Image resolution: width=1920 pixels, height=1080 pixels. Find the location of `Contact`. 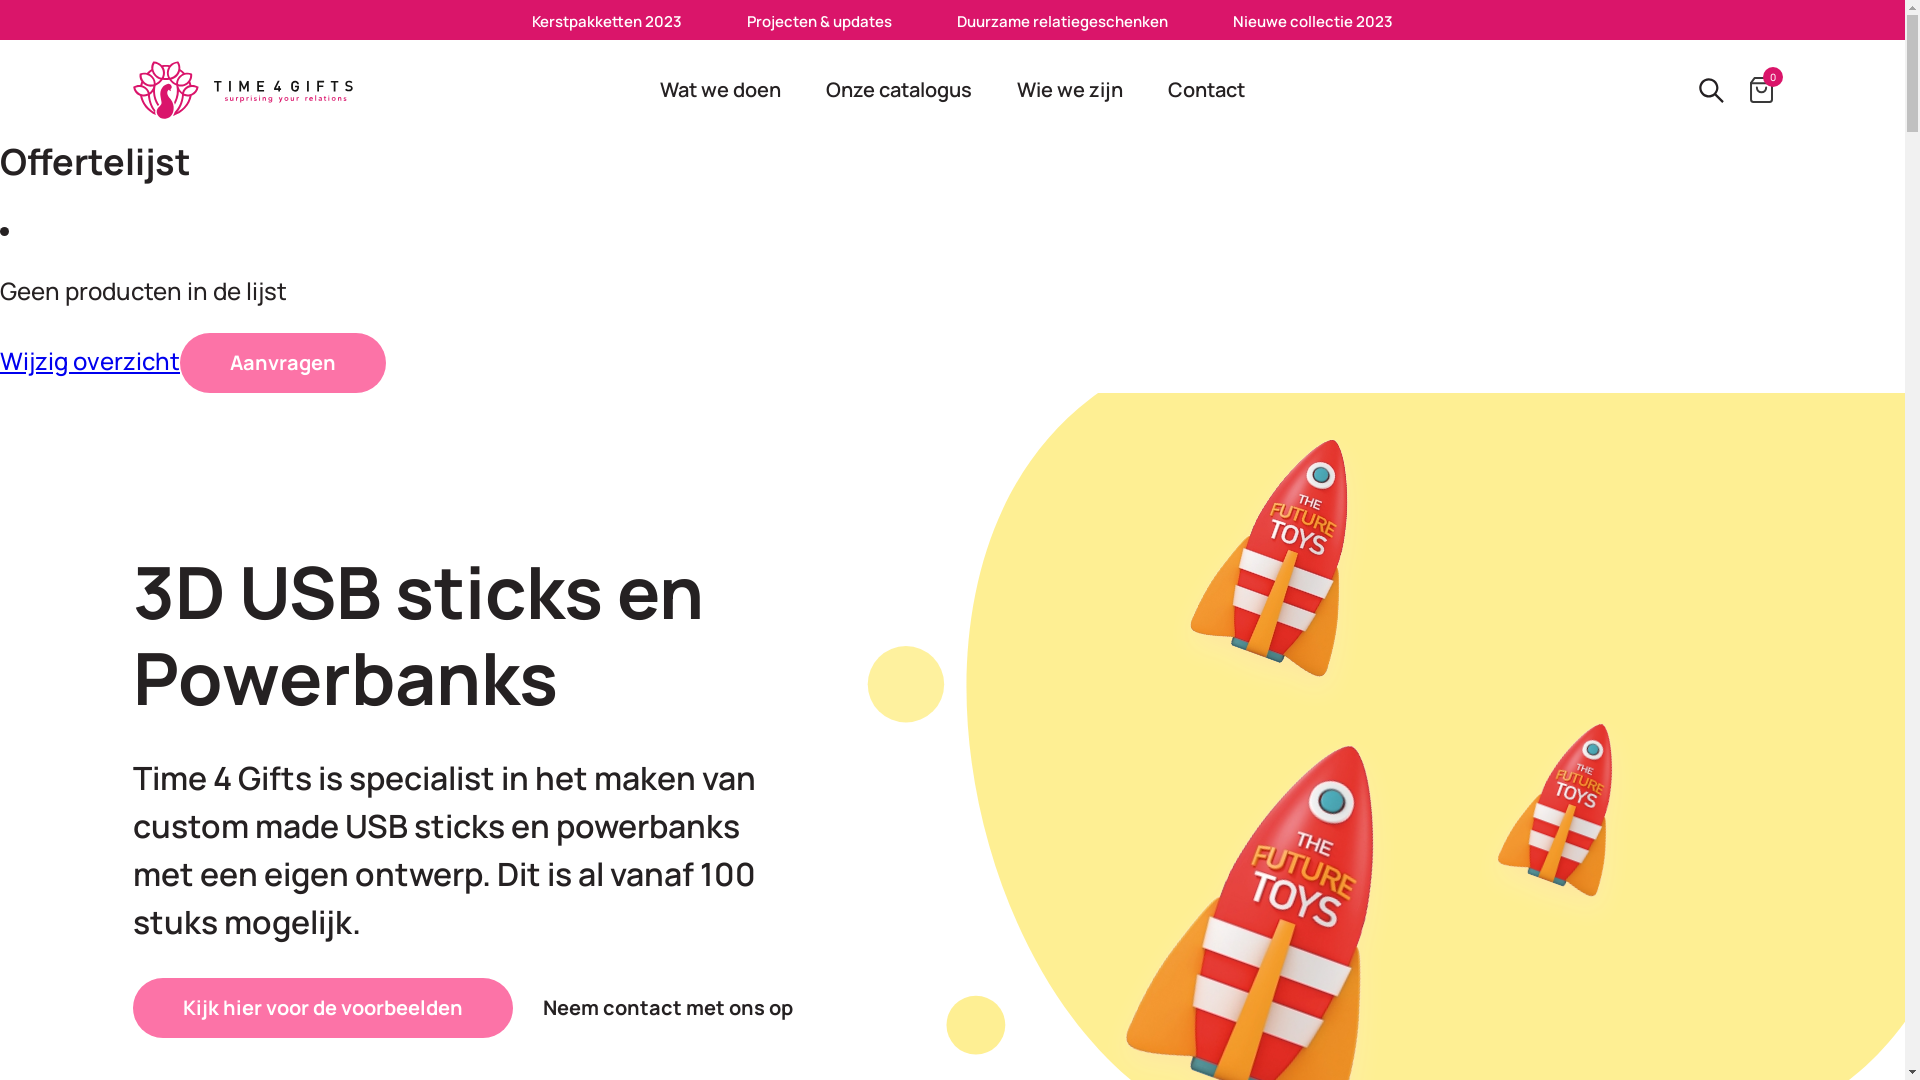

Contact is located at coordinates (1206, 90).